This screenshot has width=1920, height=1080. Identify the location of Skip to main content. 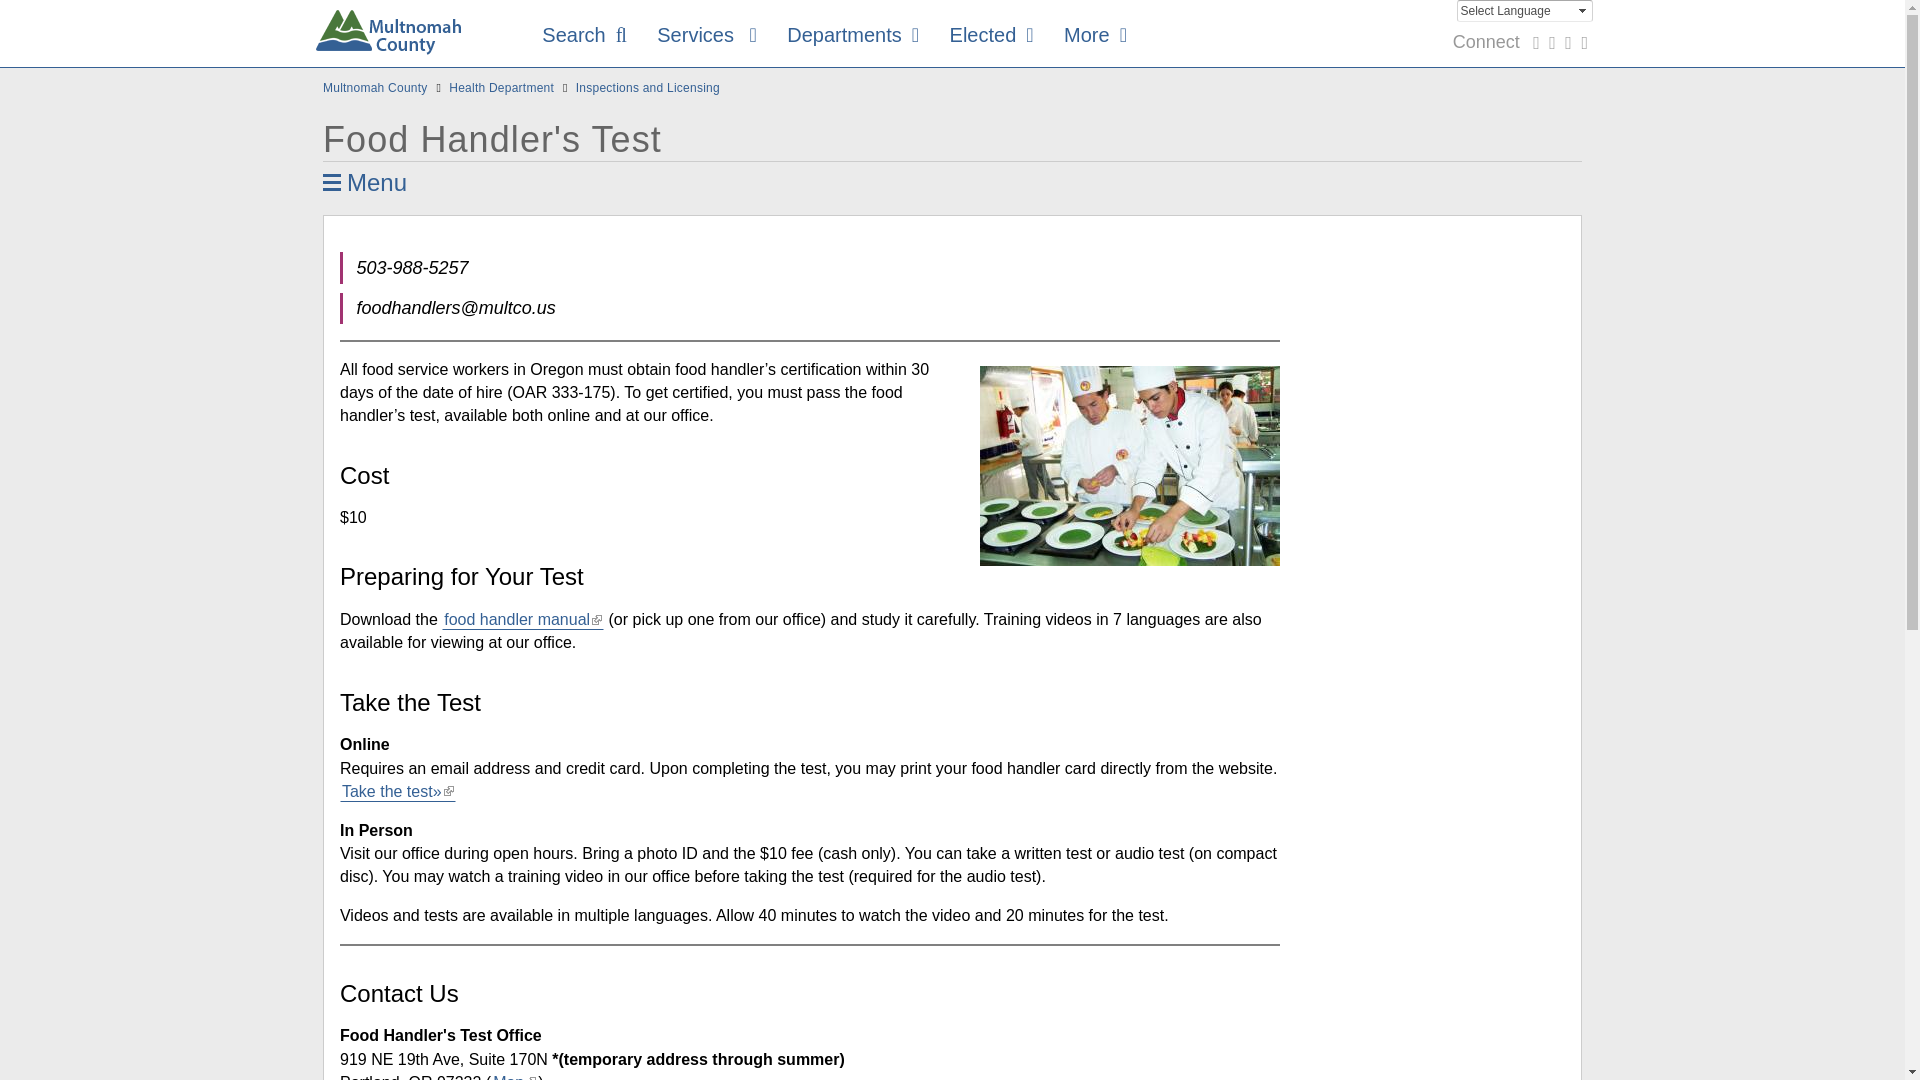
(72, 1).